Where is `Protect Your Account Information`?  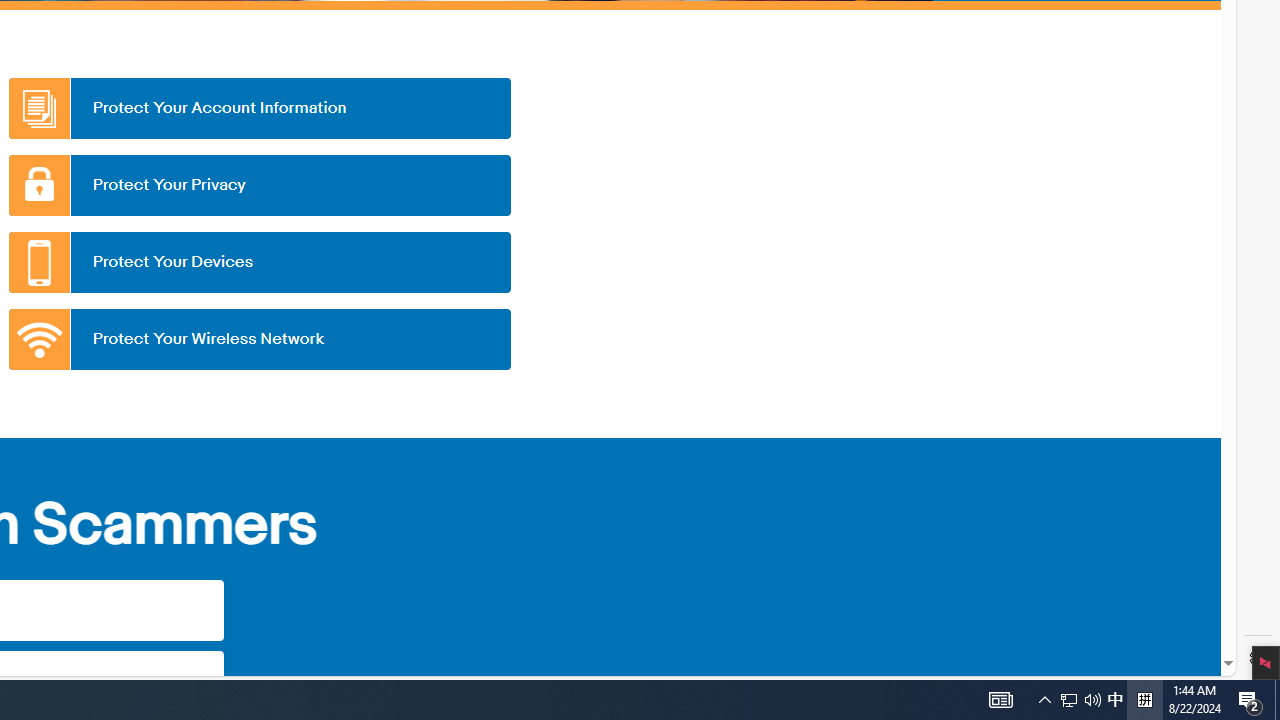 Protect Your Account Information is located at coordinates (259, 108).